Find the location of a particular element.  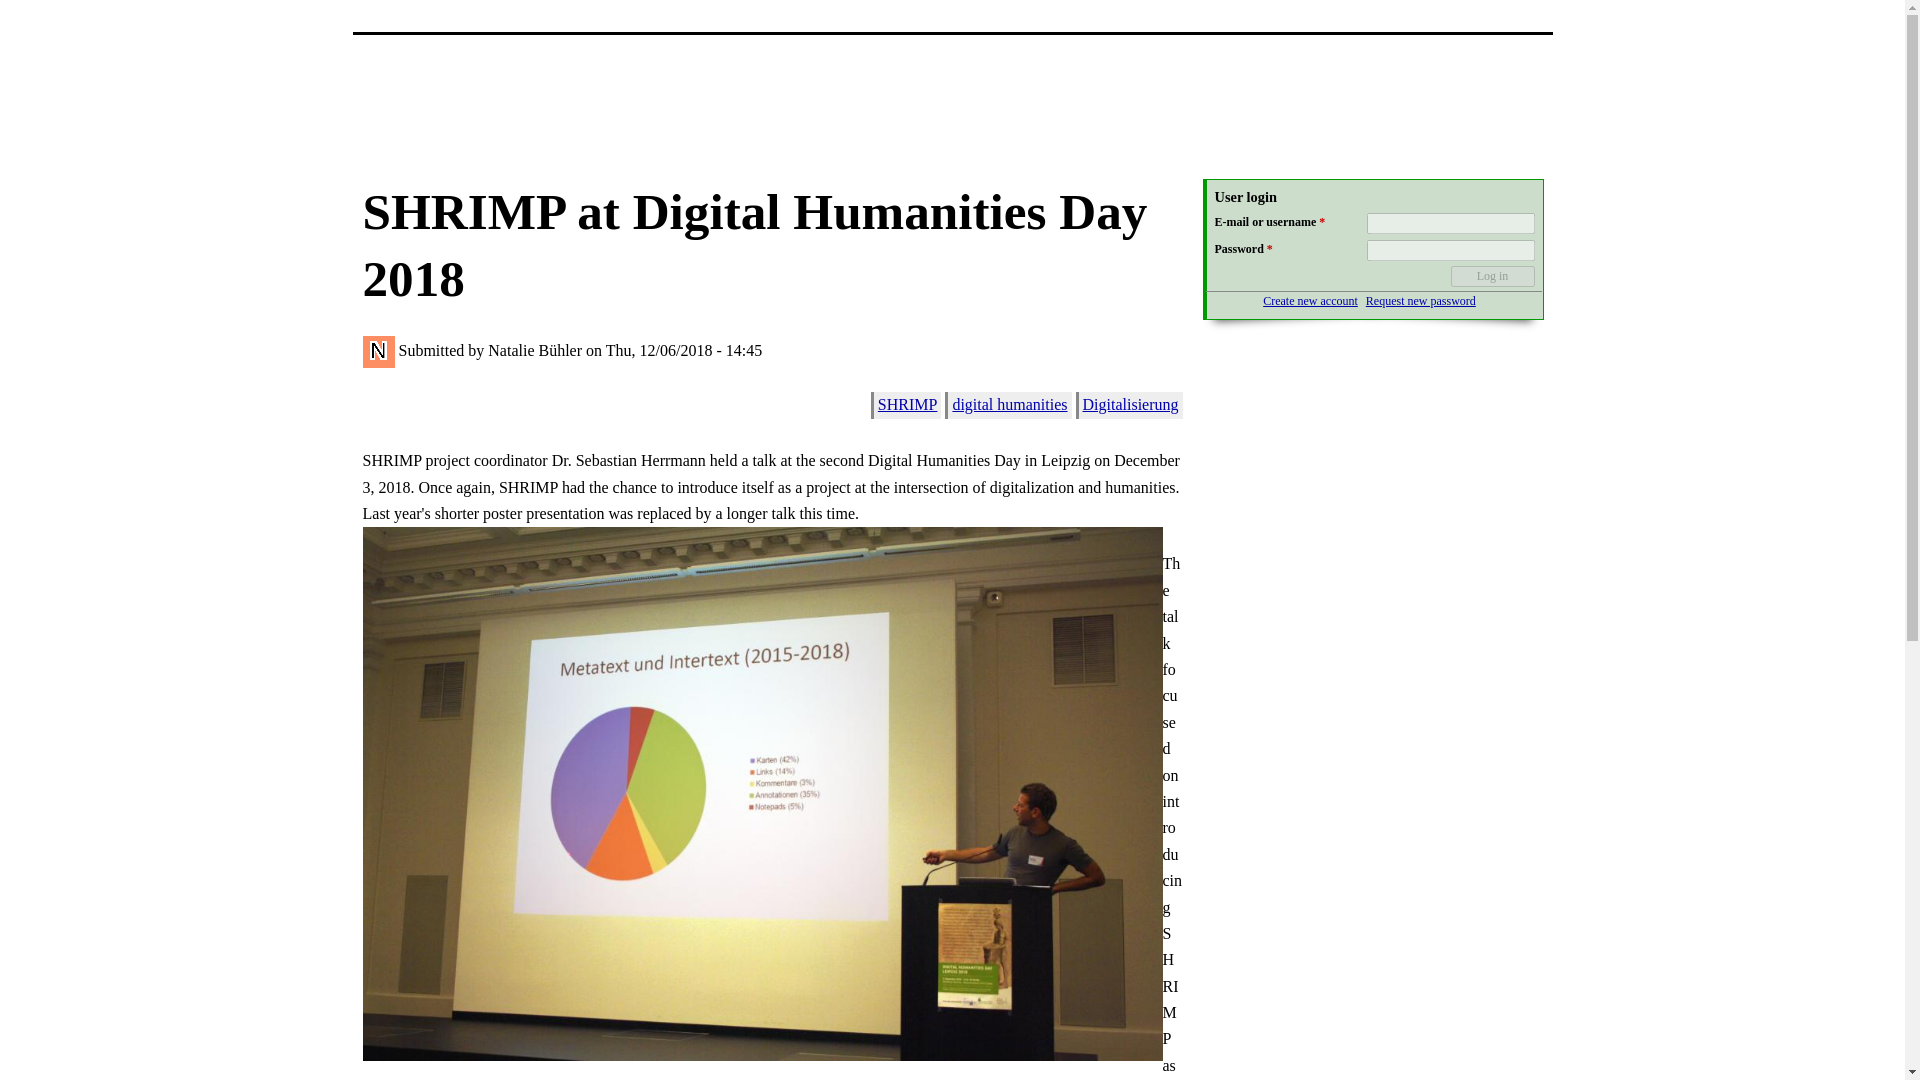

Request new password is located at coordinates (1420, 300).